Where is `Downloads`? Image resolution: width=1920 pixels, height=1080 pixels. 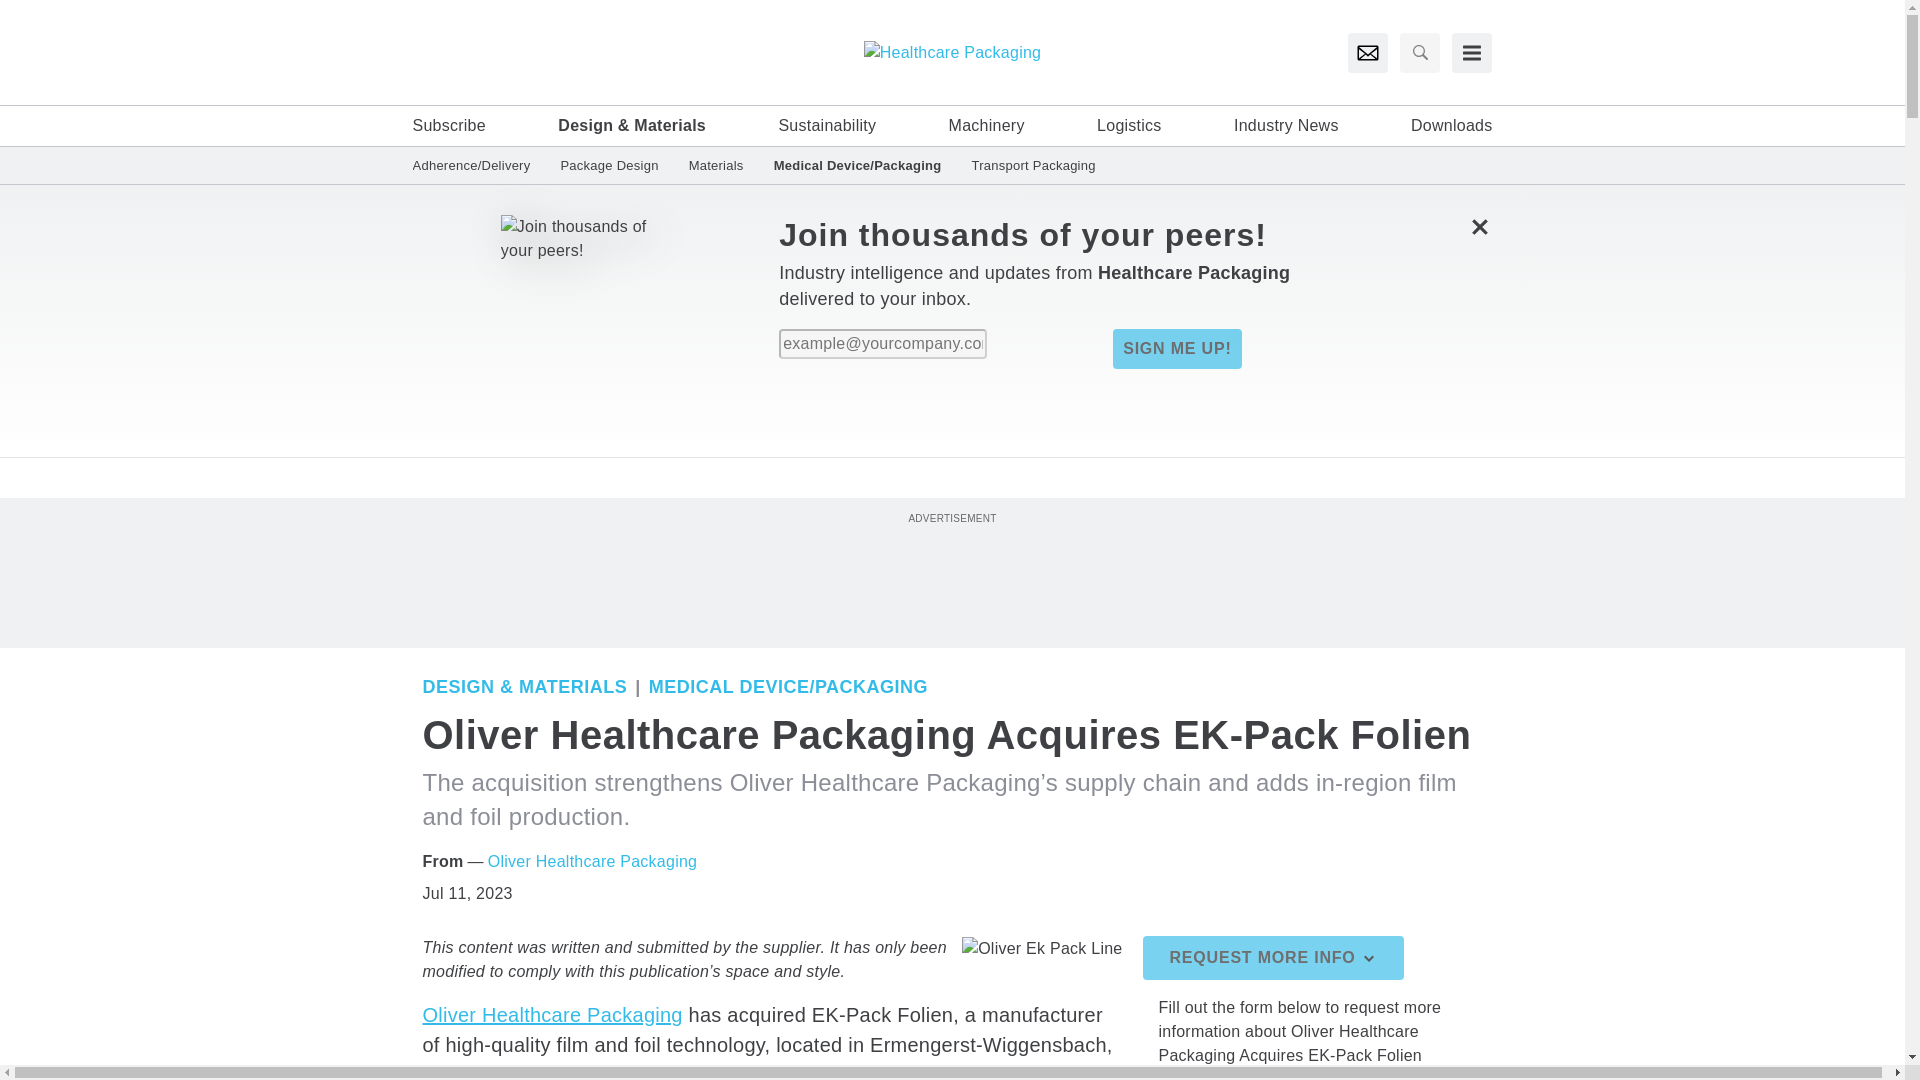 Downloads is located at coordinates (1451, 126).